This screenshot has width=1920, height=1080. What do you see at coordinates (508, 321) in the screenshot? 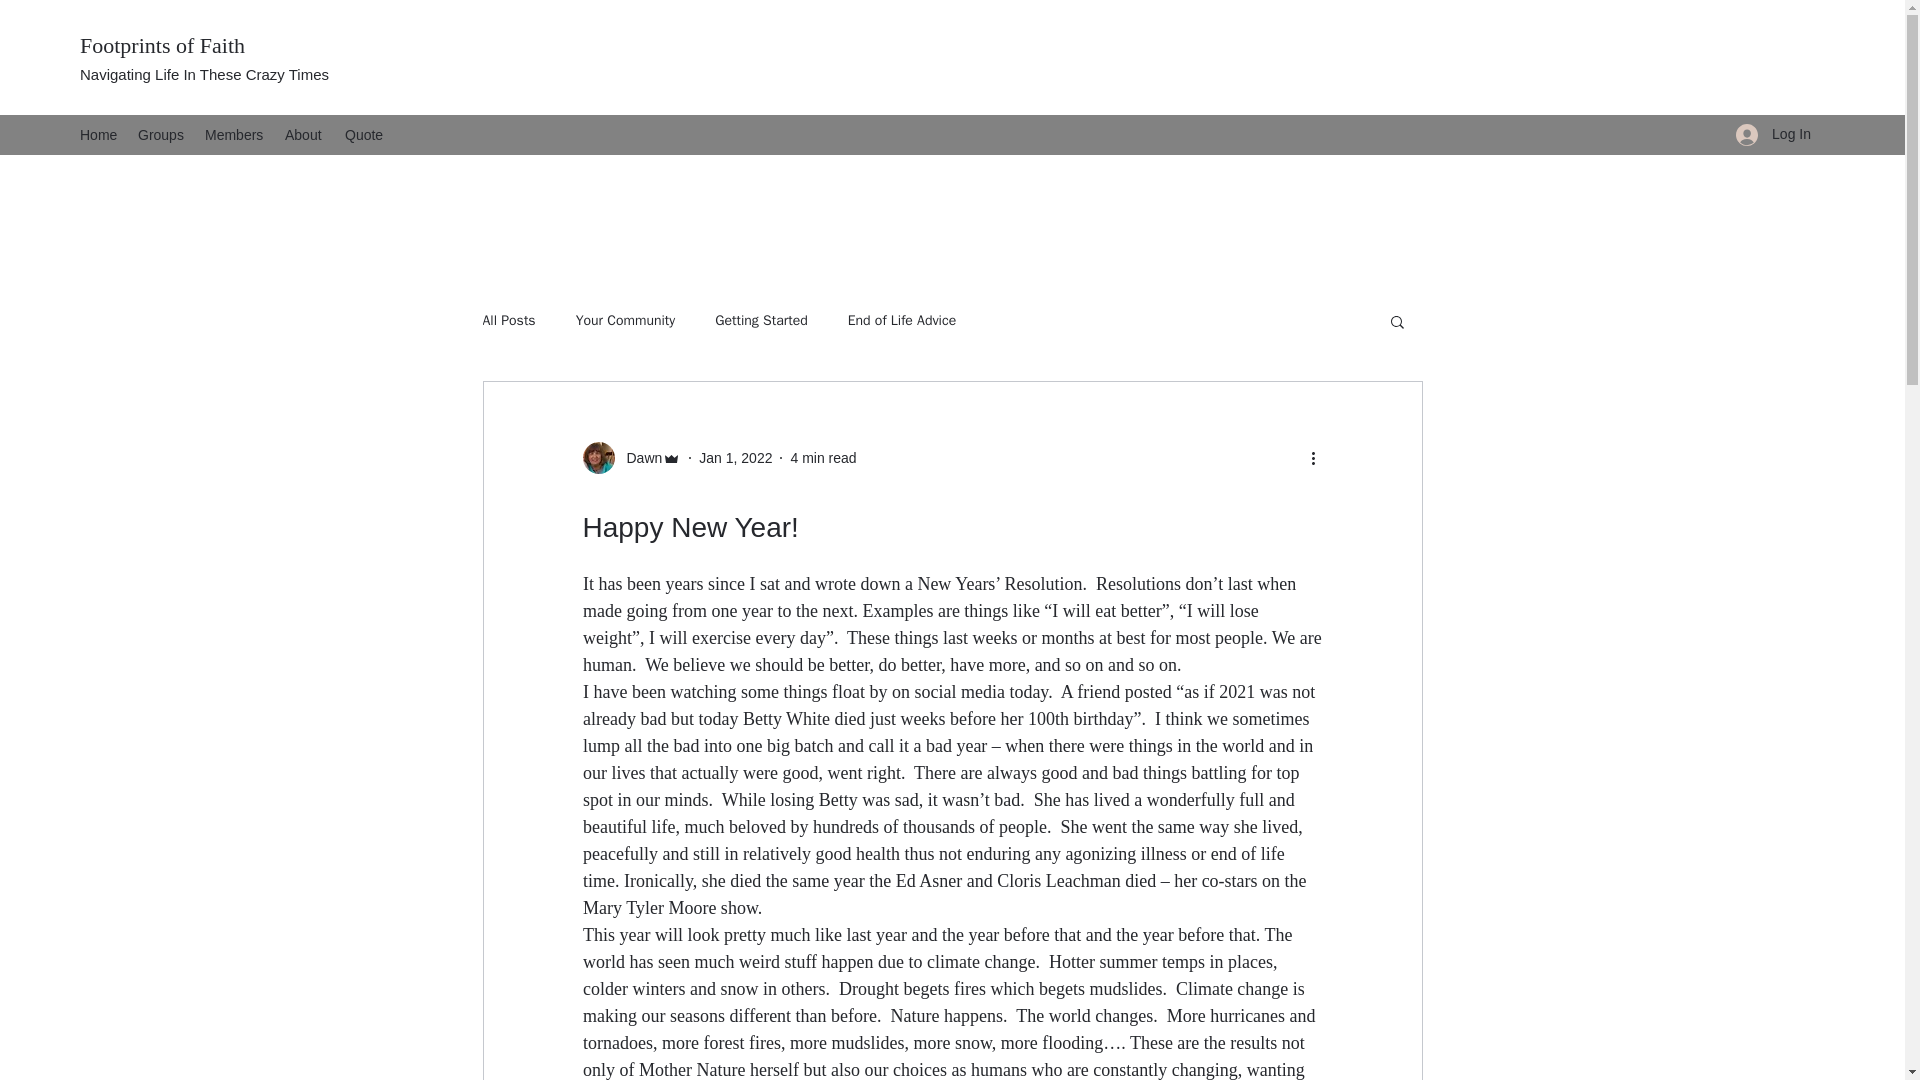
I see `All Posts` at bounding box center [508, 321].